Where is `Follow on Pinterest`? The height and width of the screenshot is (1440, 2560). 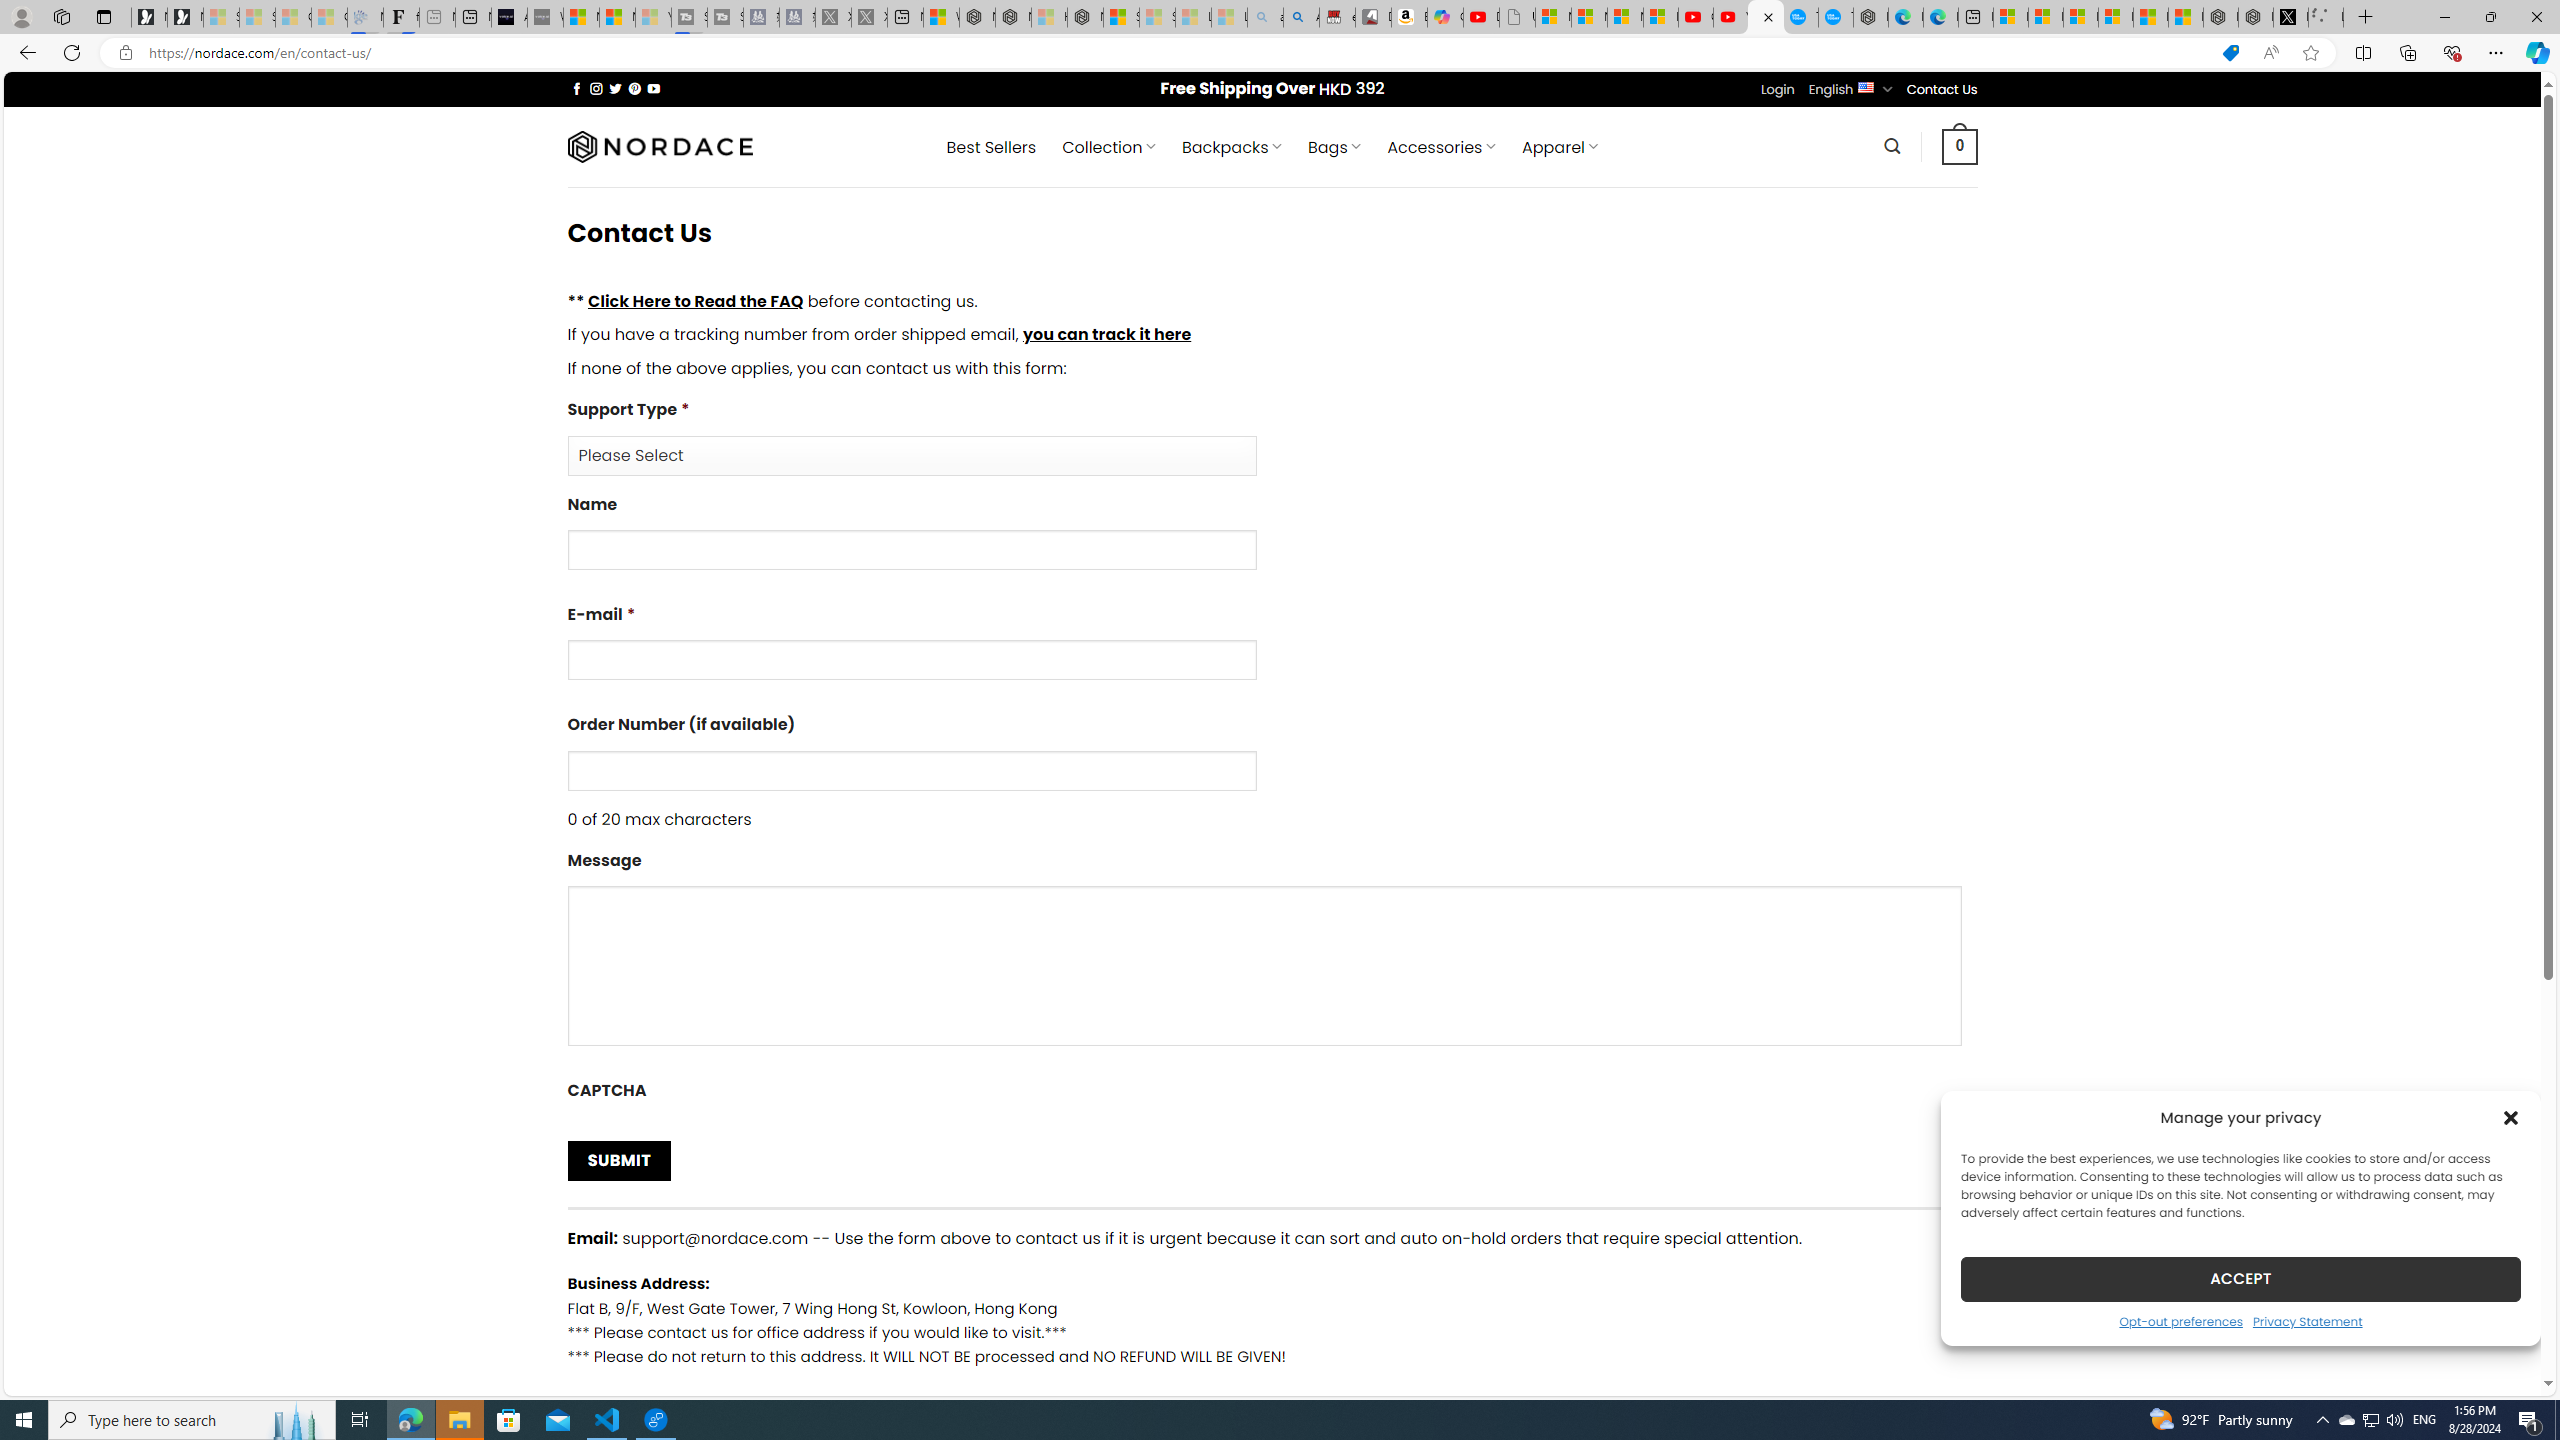
Follow on Pinterest is located at coordinates (634, 88).